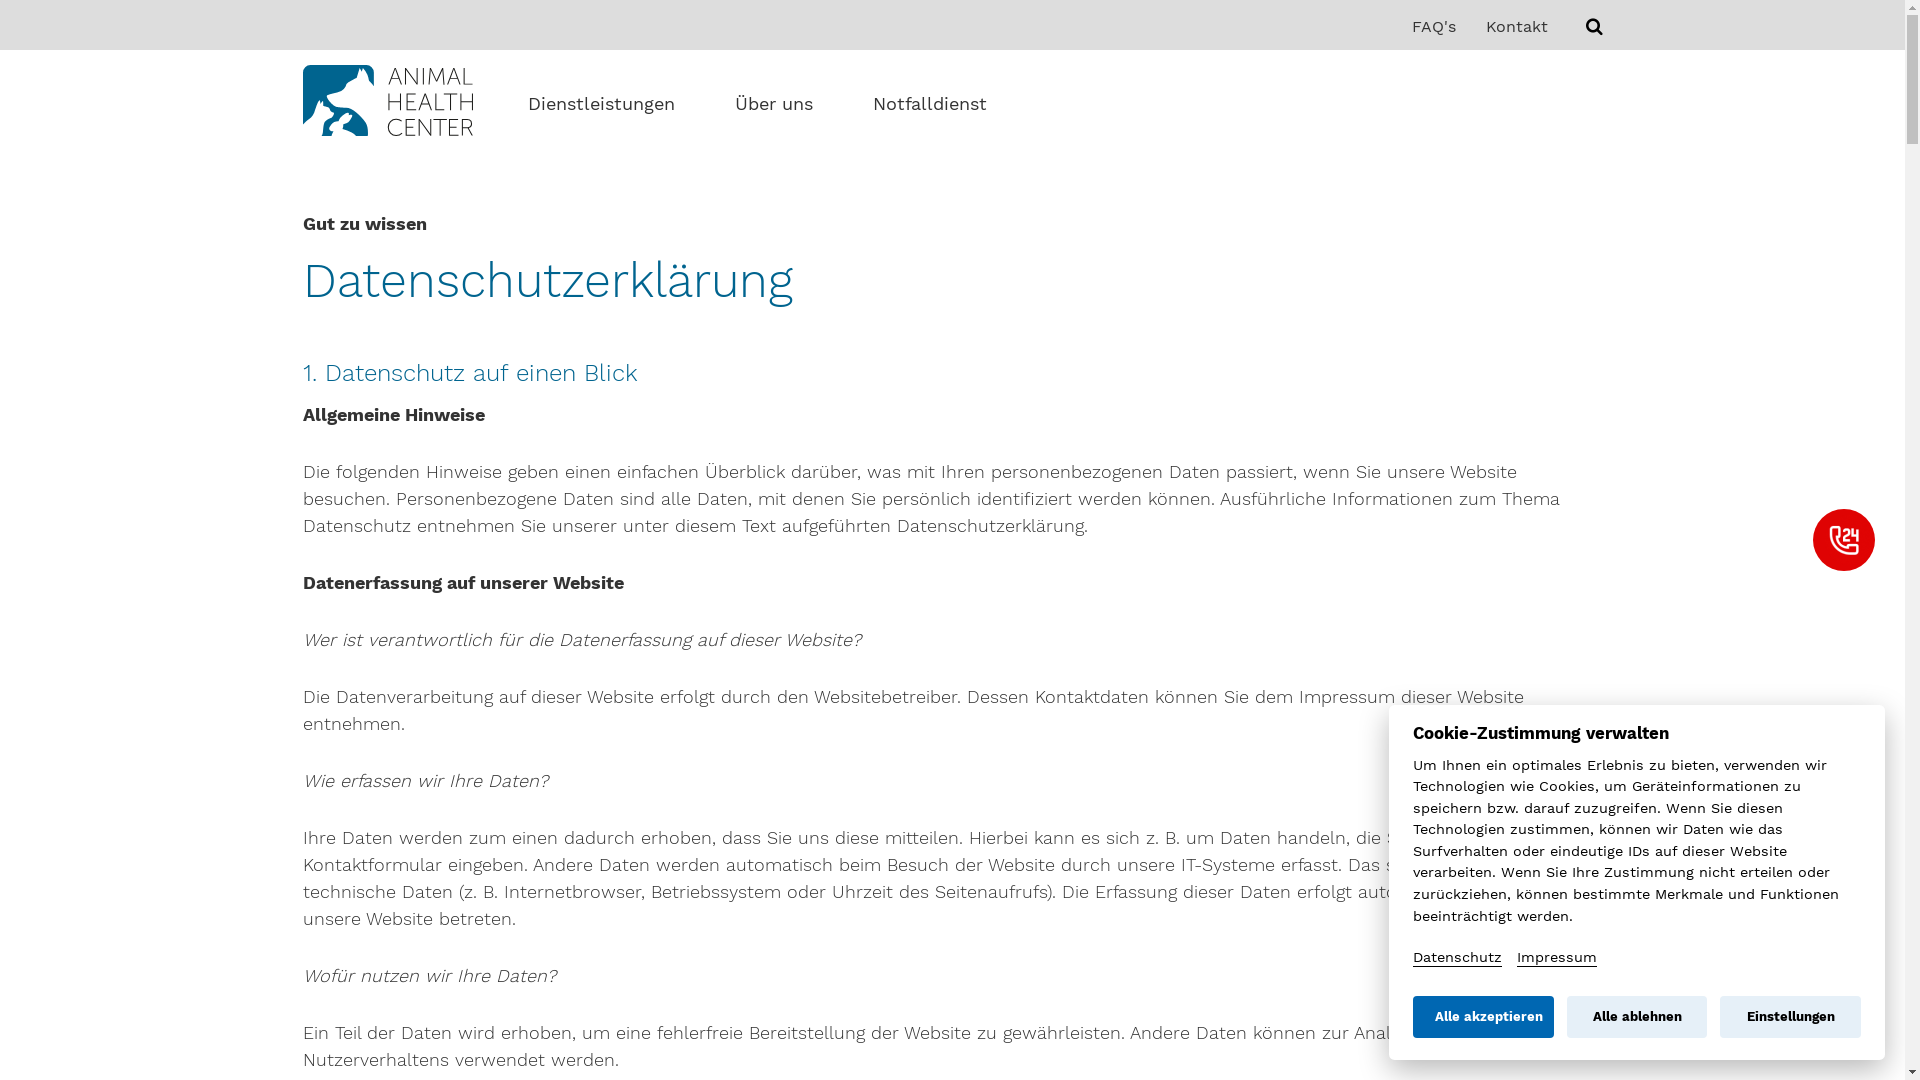 This screenshot has height=1080, width=1920. Describe the element at coordinates (1557, 957) in the screenshot. I see `Impressum` at that location.